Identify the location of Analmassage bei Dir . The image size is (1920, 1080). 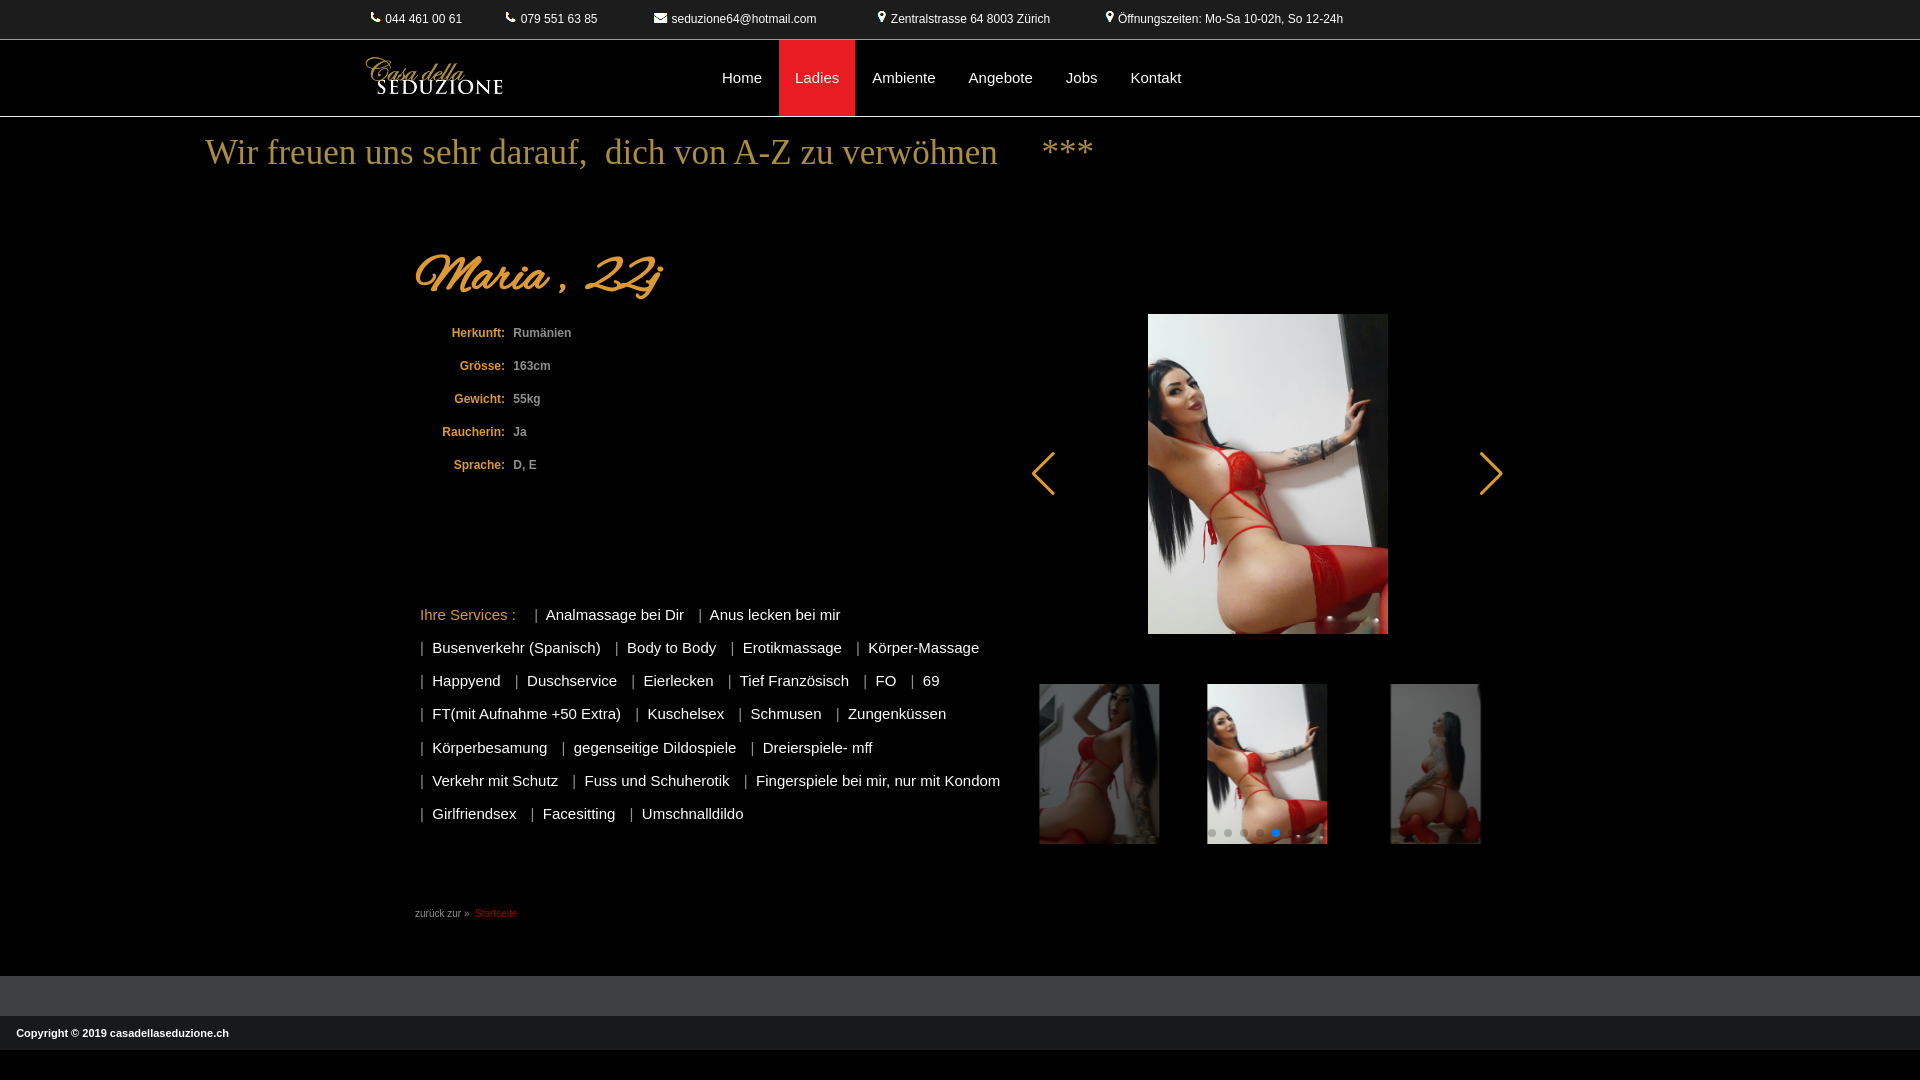
(615, 614).